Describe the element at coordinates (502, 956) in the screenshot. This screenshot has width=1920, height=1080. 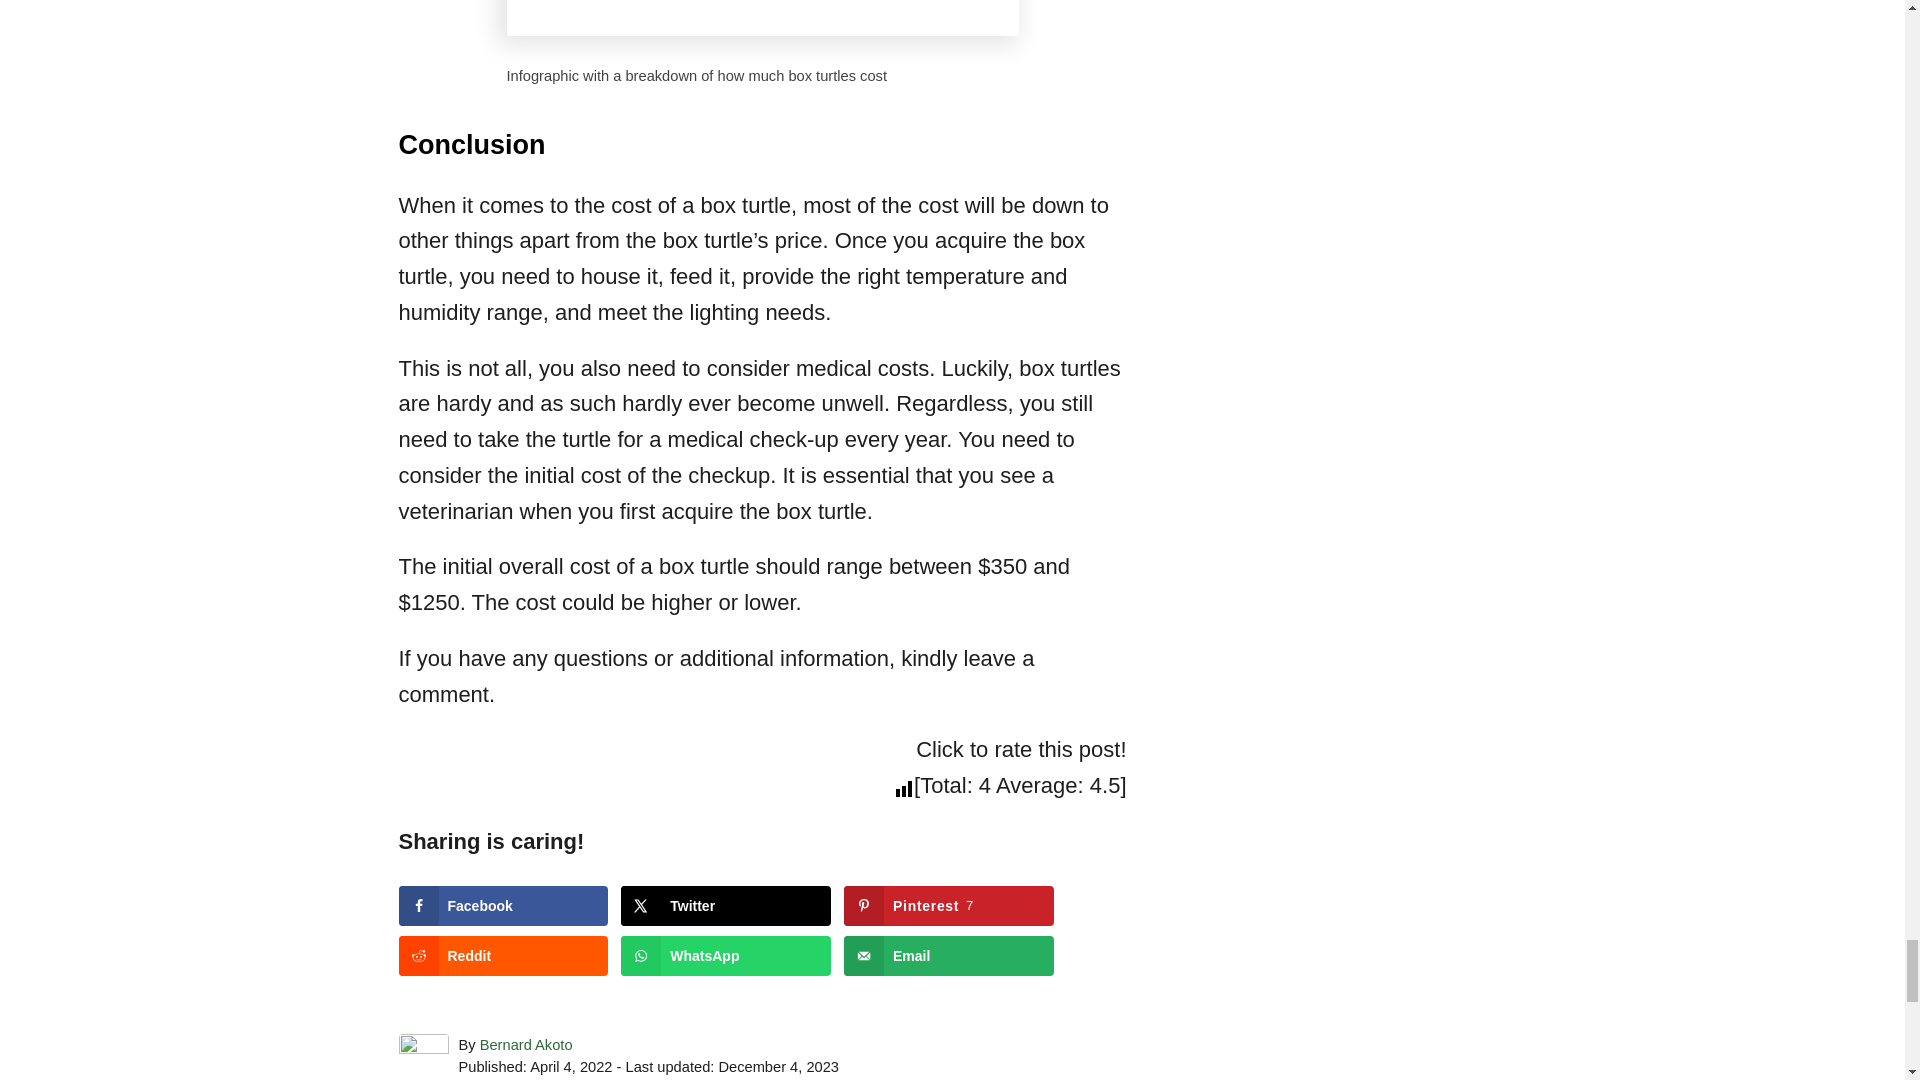
I see `Share on Reddit` at that location.